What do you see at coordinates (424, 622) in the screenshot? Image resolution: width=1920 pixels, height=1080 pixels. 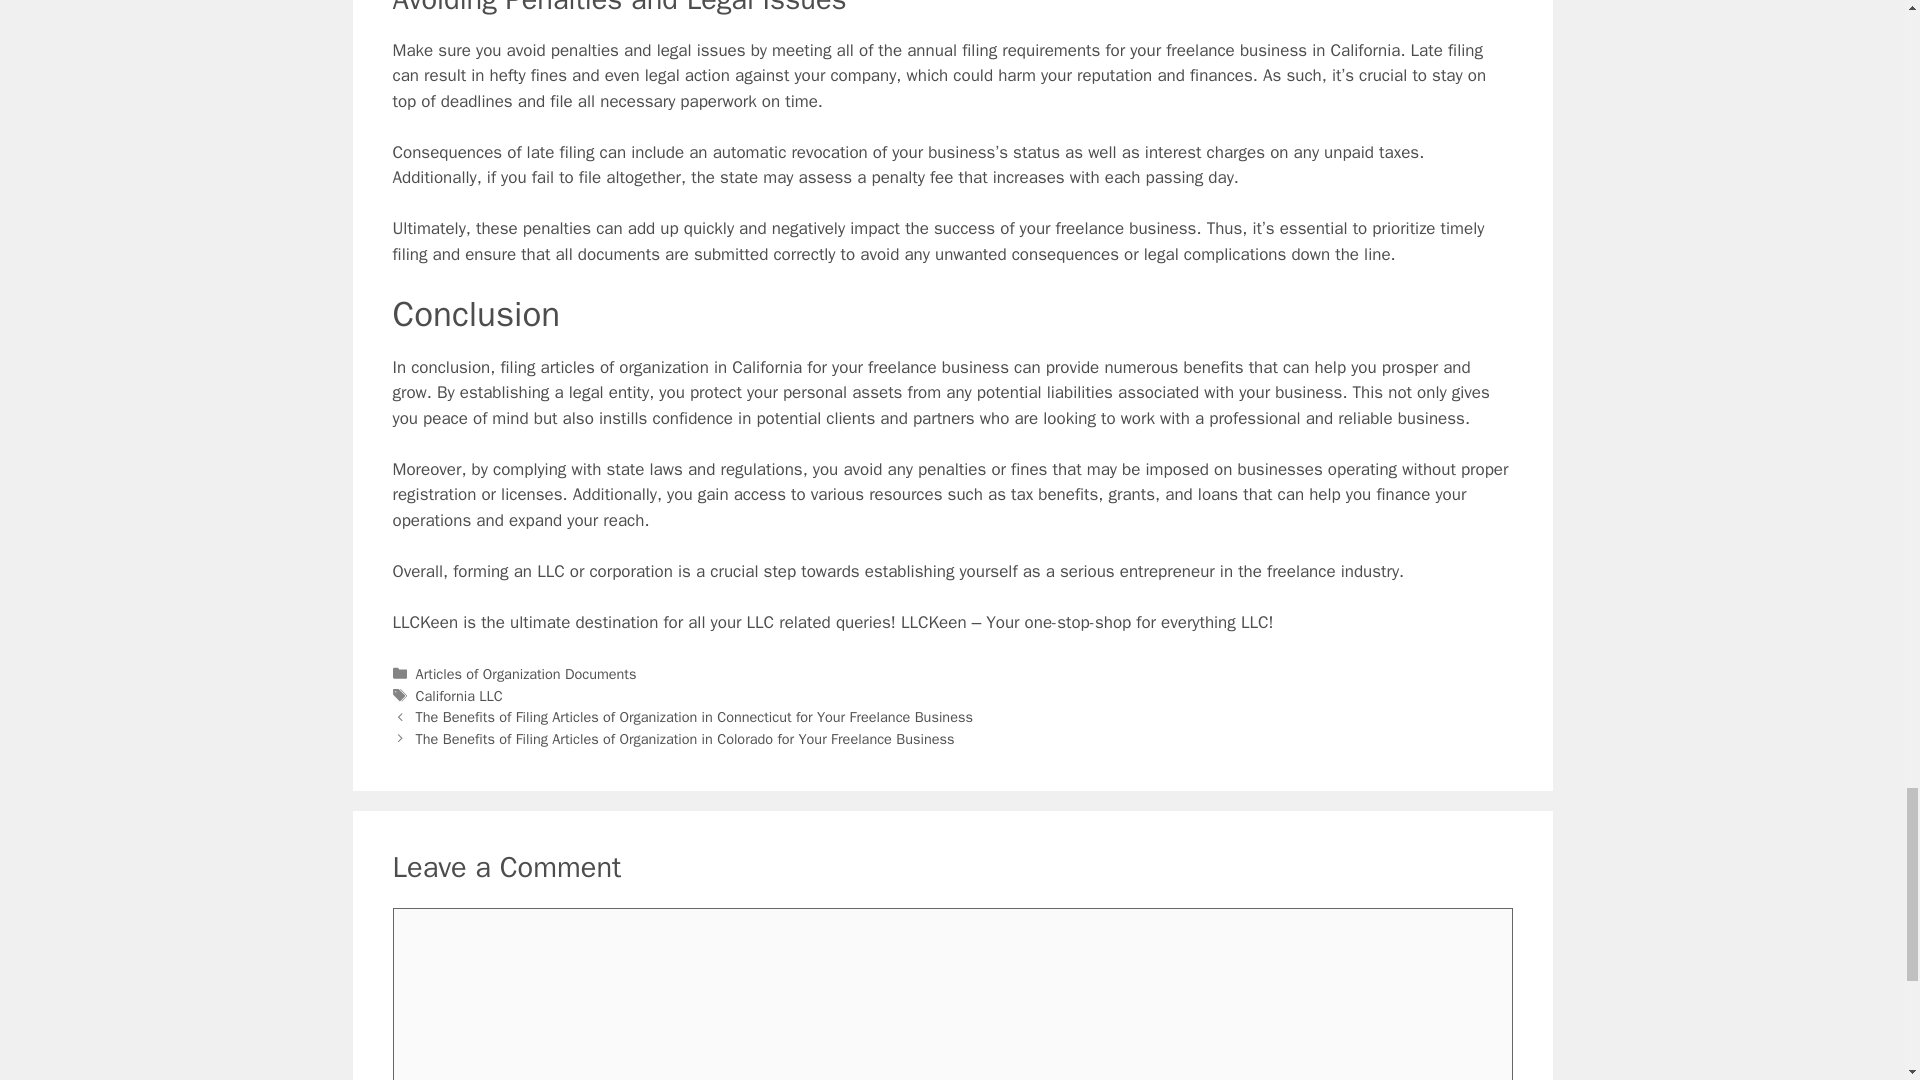 I see `LLCKeen` at bounding box center [424, 622].